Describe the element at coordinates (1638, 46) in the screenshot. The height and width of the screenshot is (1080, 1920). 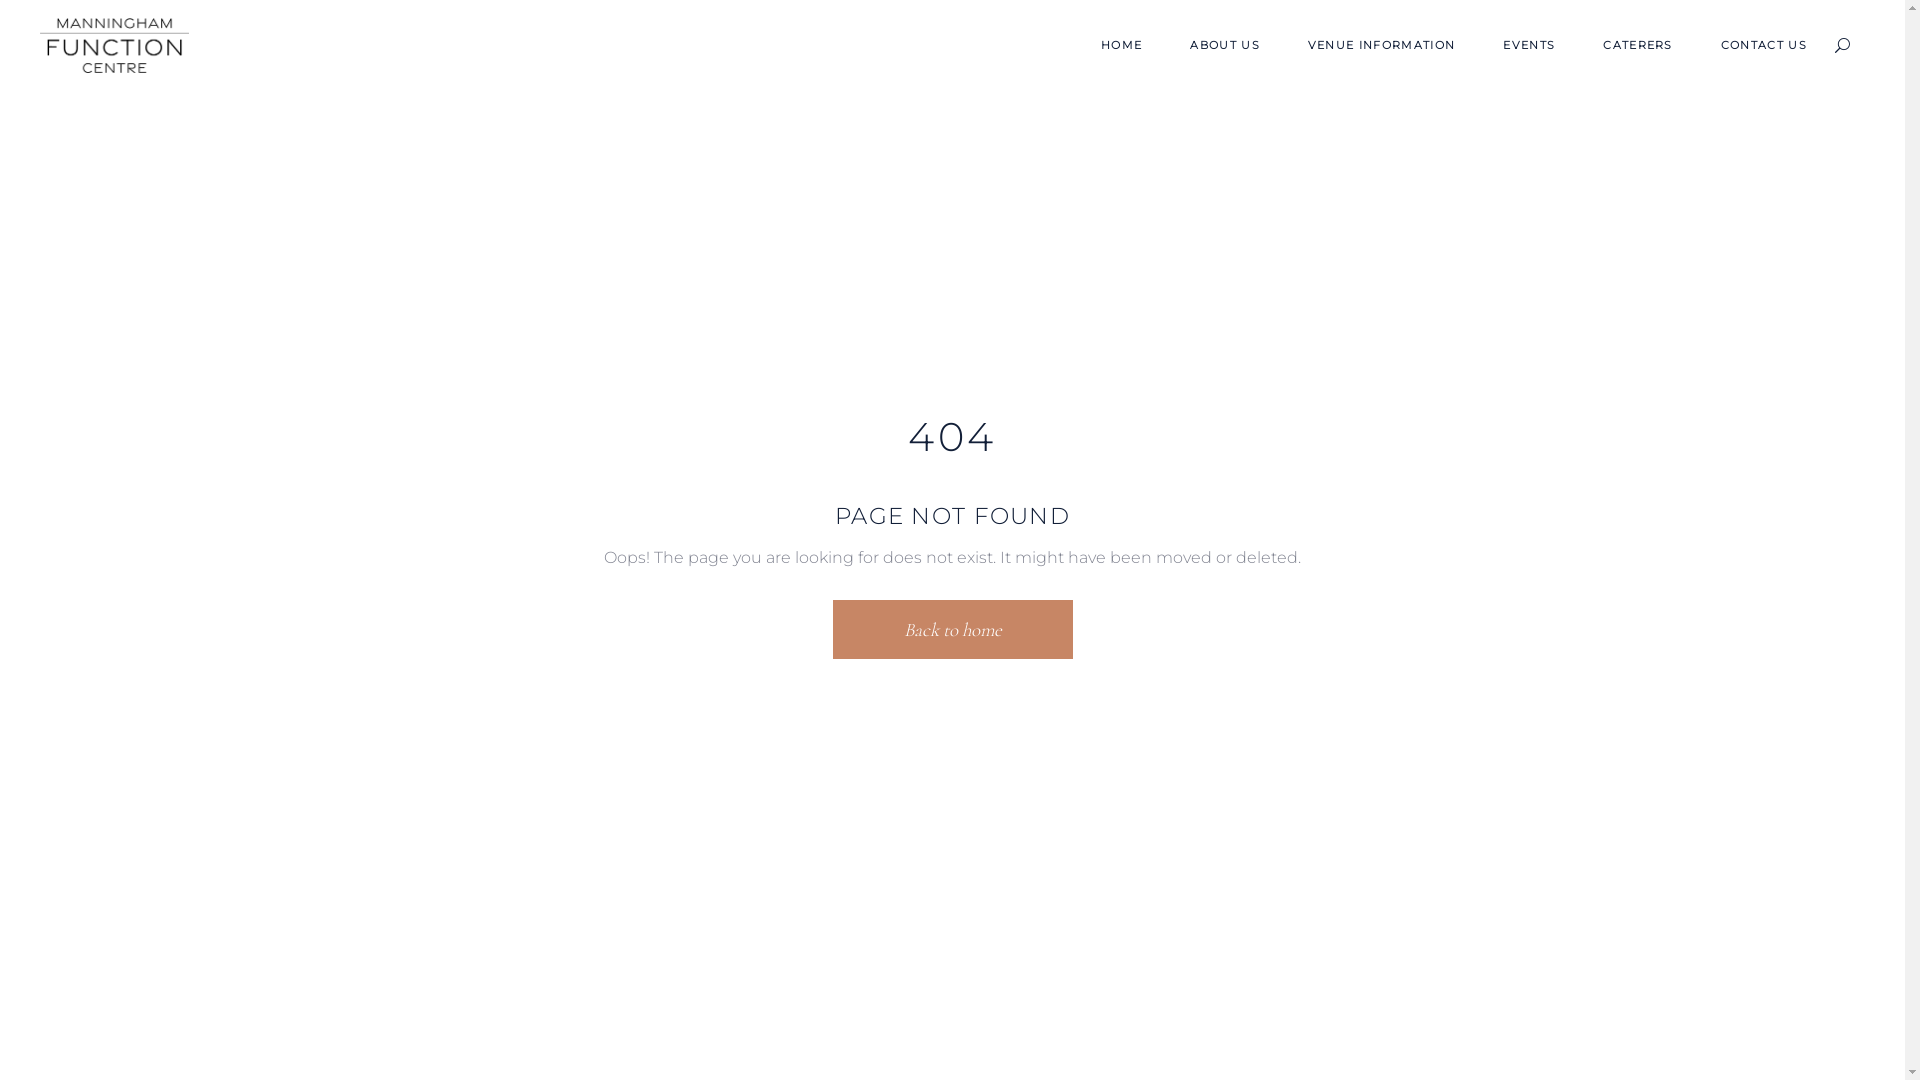
I see `CATERERS` at that location.